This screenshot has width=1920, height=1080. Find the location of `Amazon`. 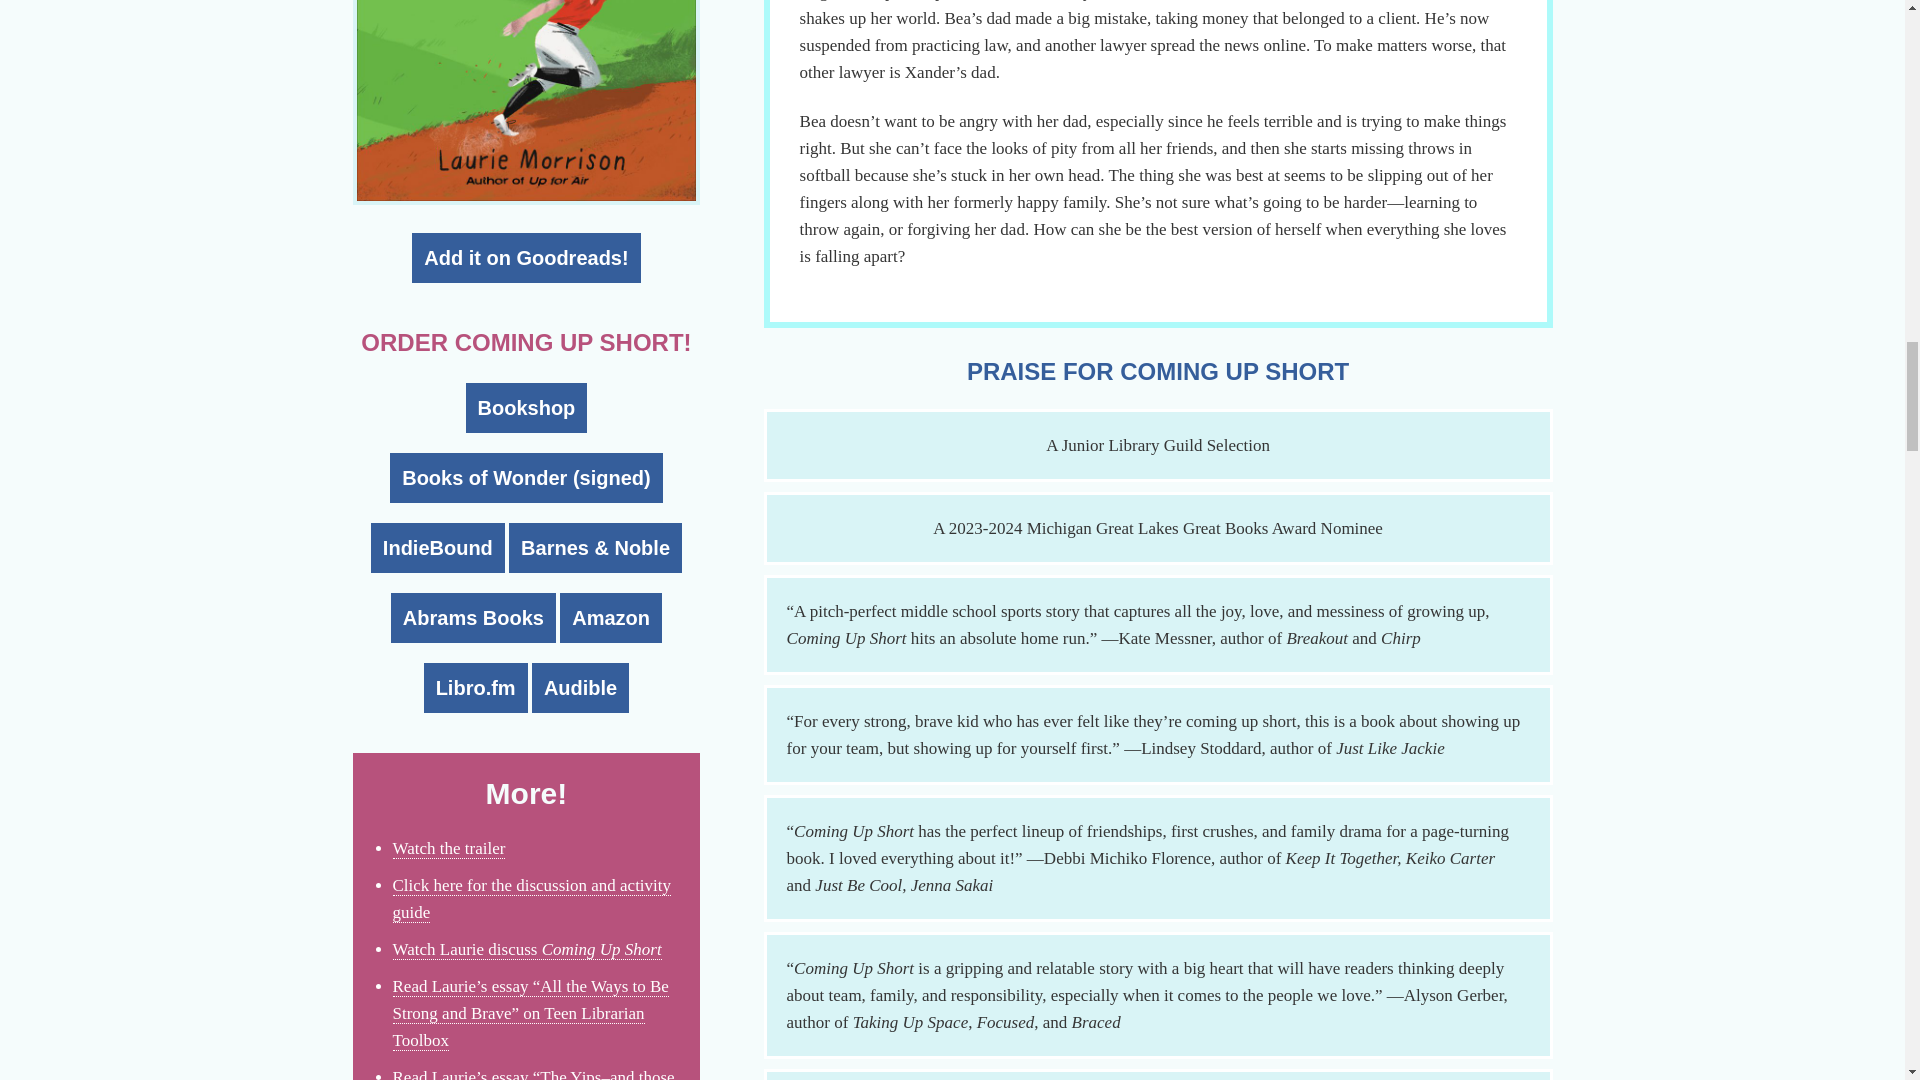

Amazon is located at coordinates (611, 617).